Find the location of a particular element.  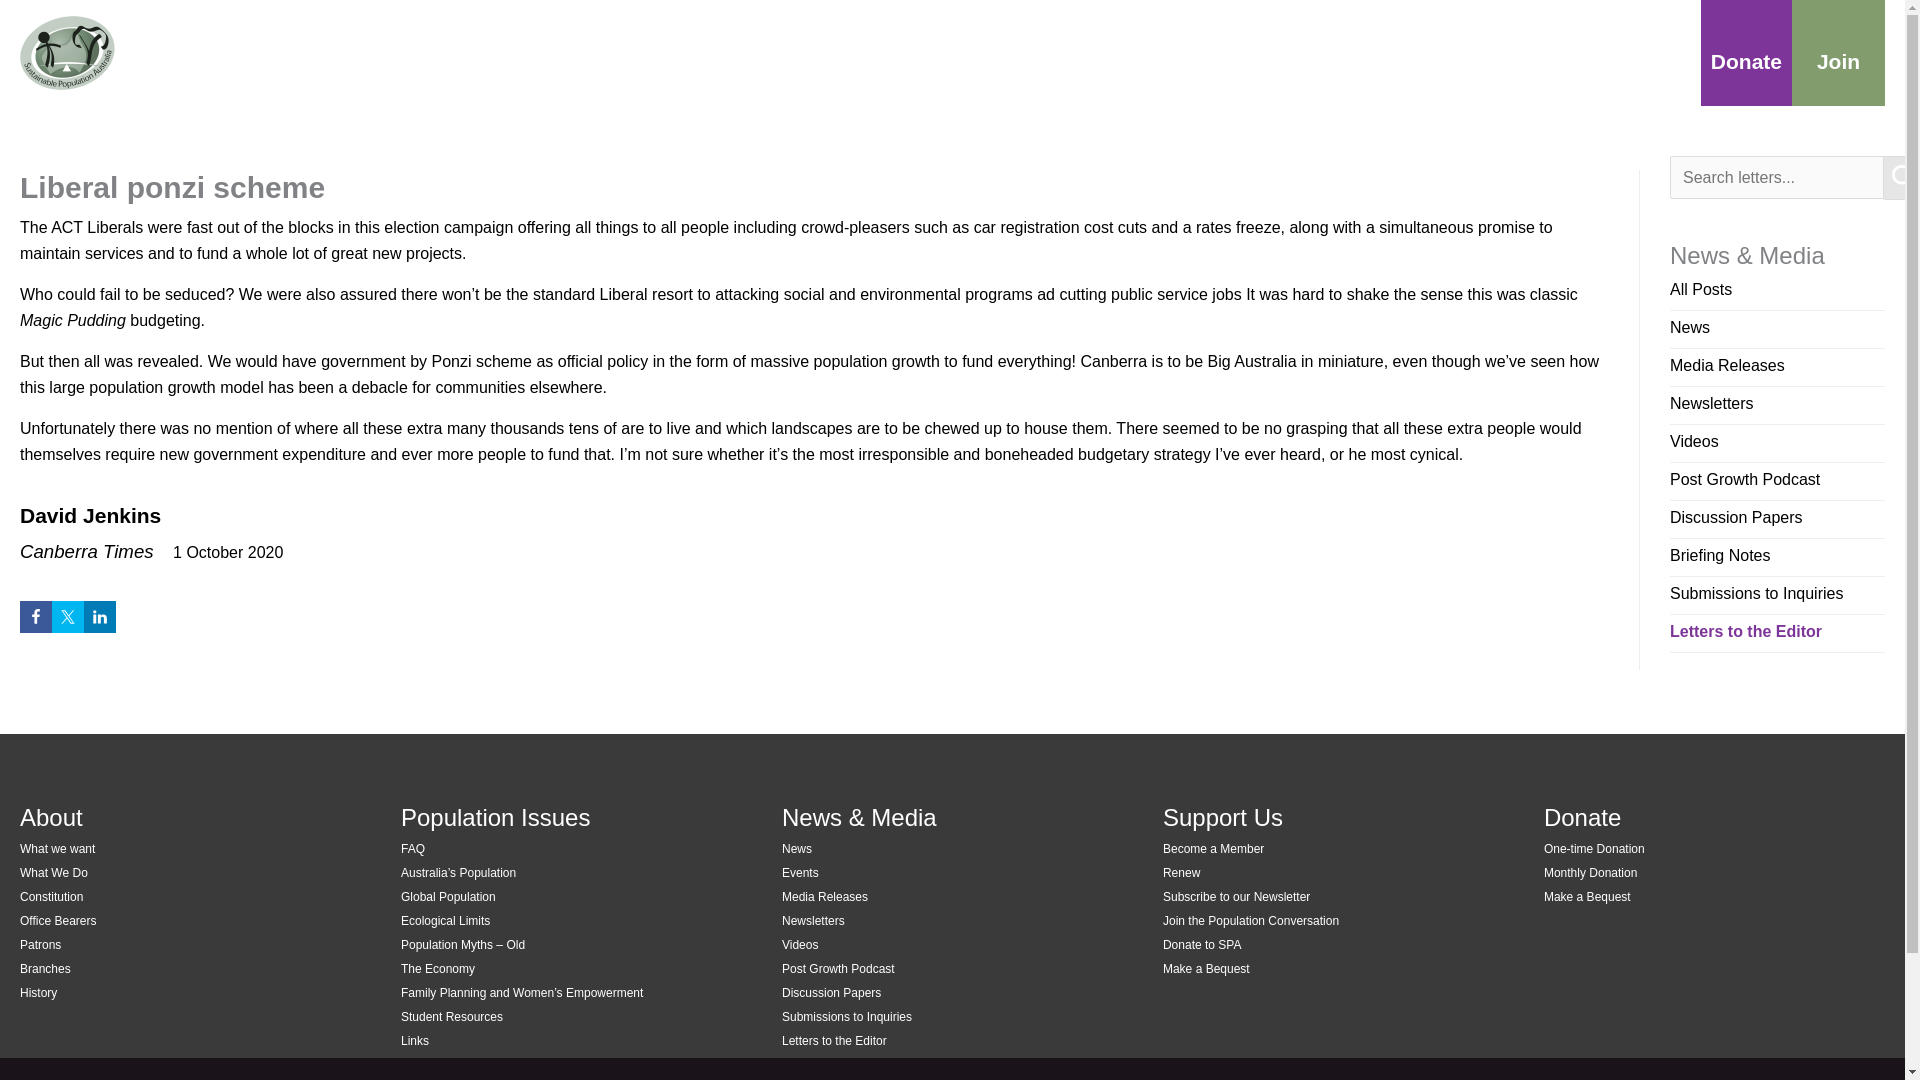

Population Issues is located at coordinates (1243, 52).